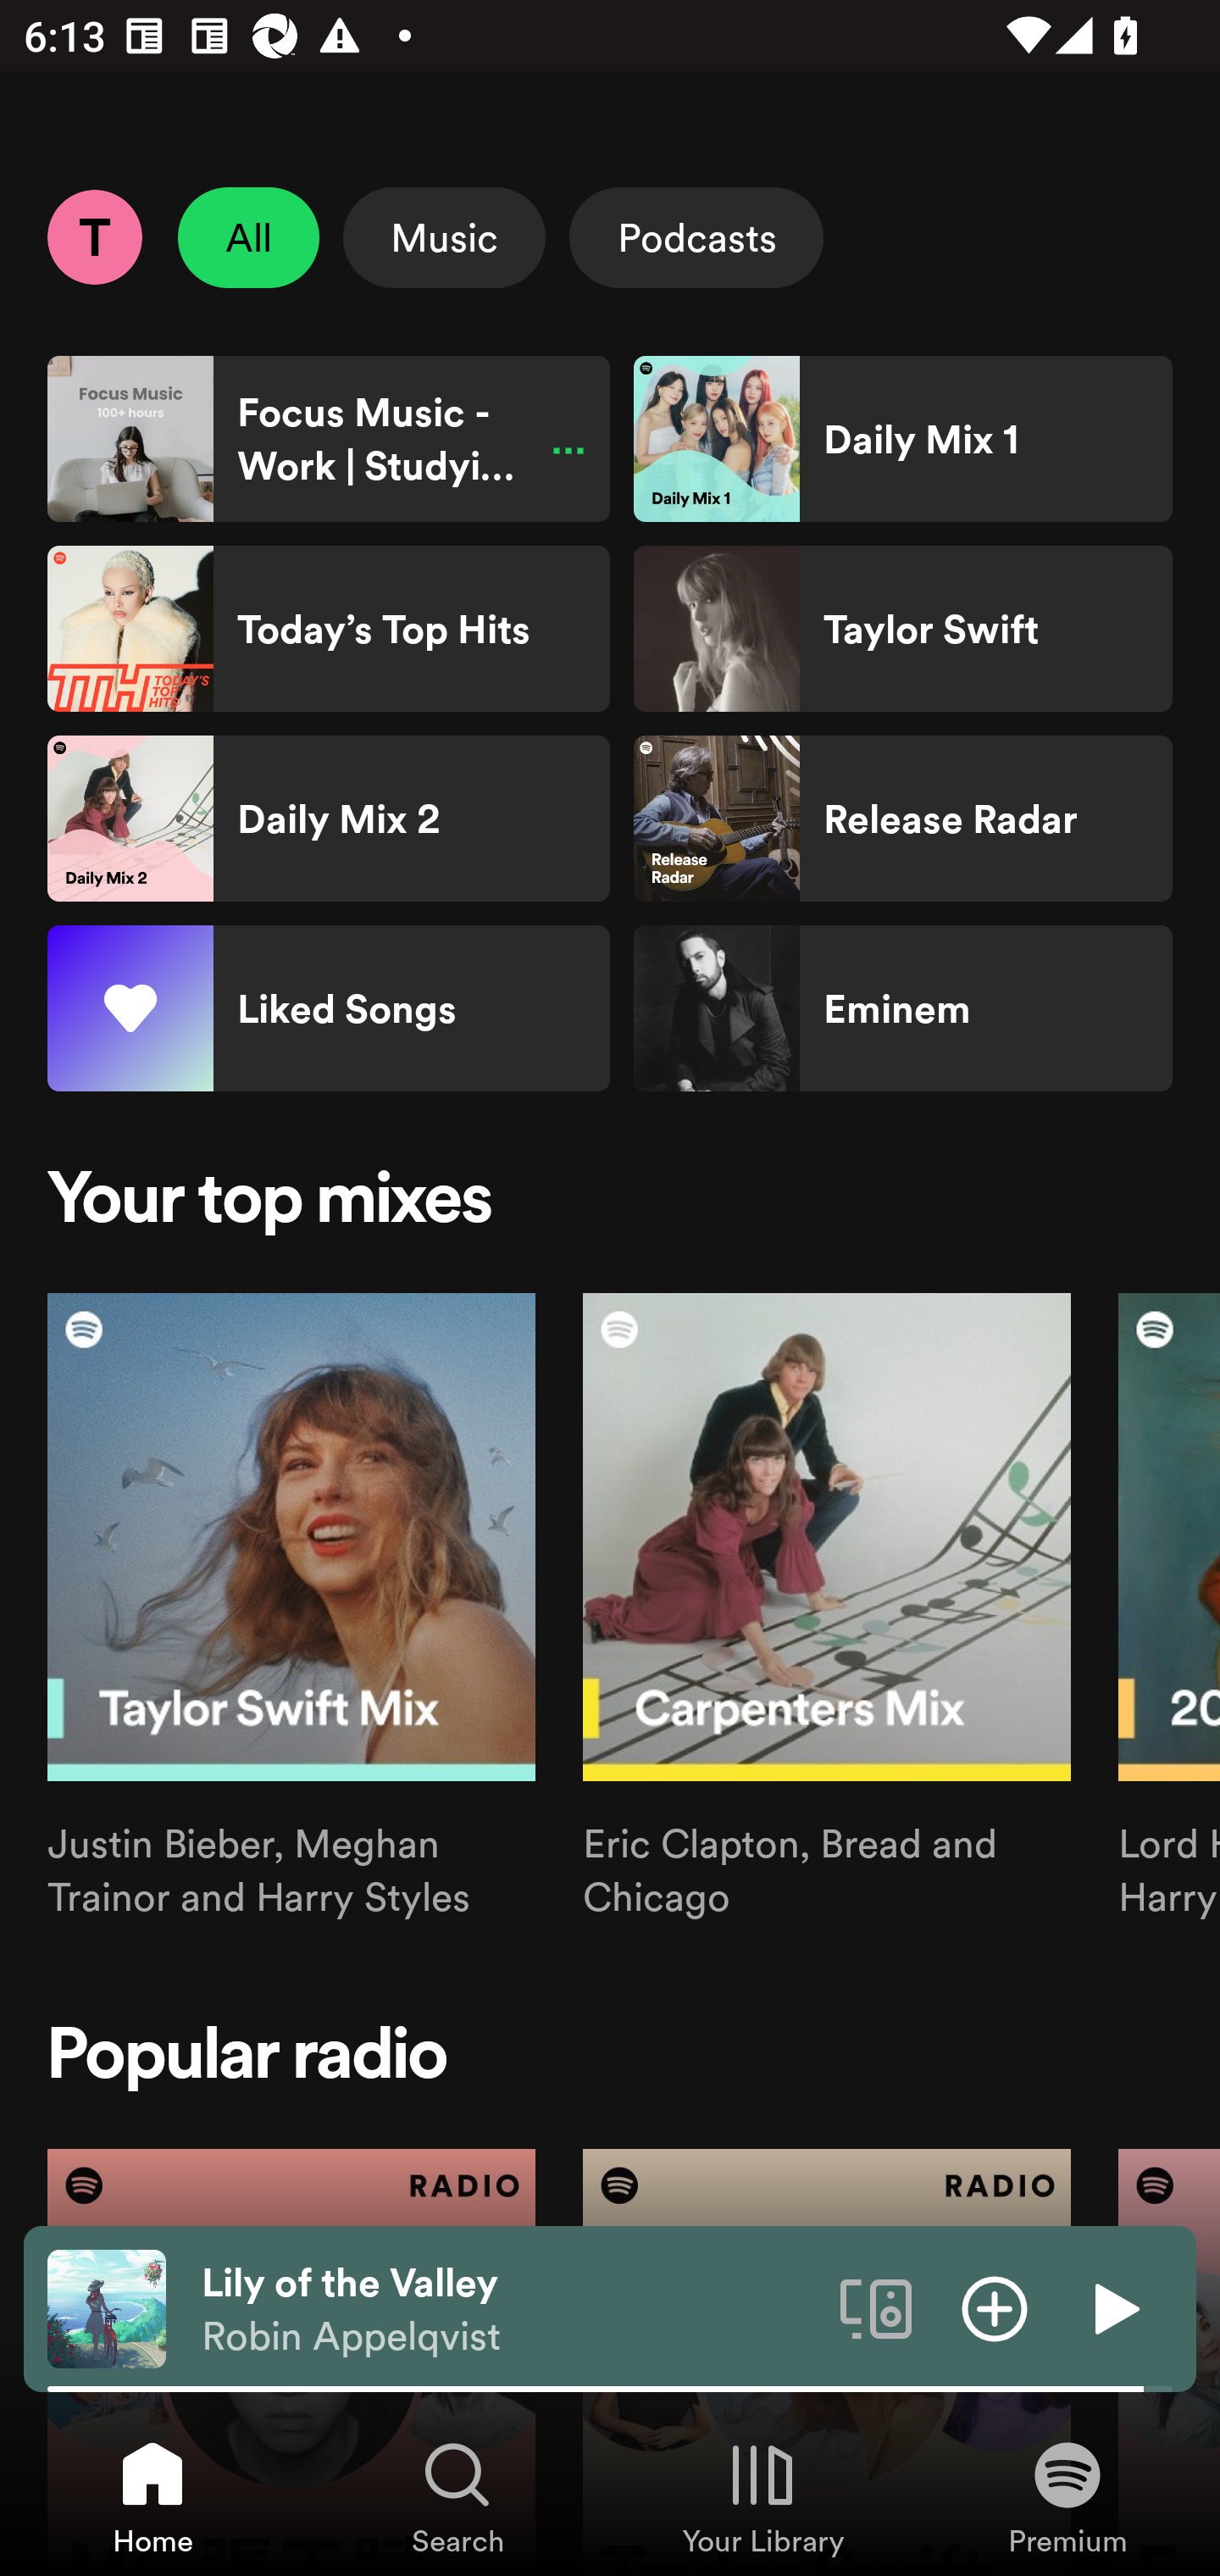 This screenshot has width=1220, height=2576. Describe the element at coordinates (329, 1008) in the screenshot. I see `Liked Songs Shortcut Liked Songs` at that location.